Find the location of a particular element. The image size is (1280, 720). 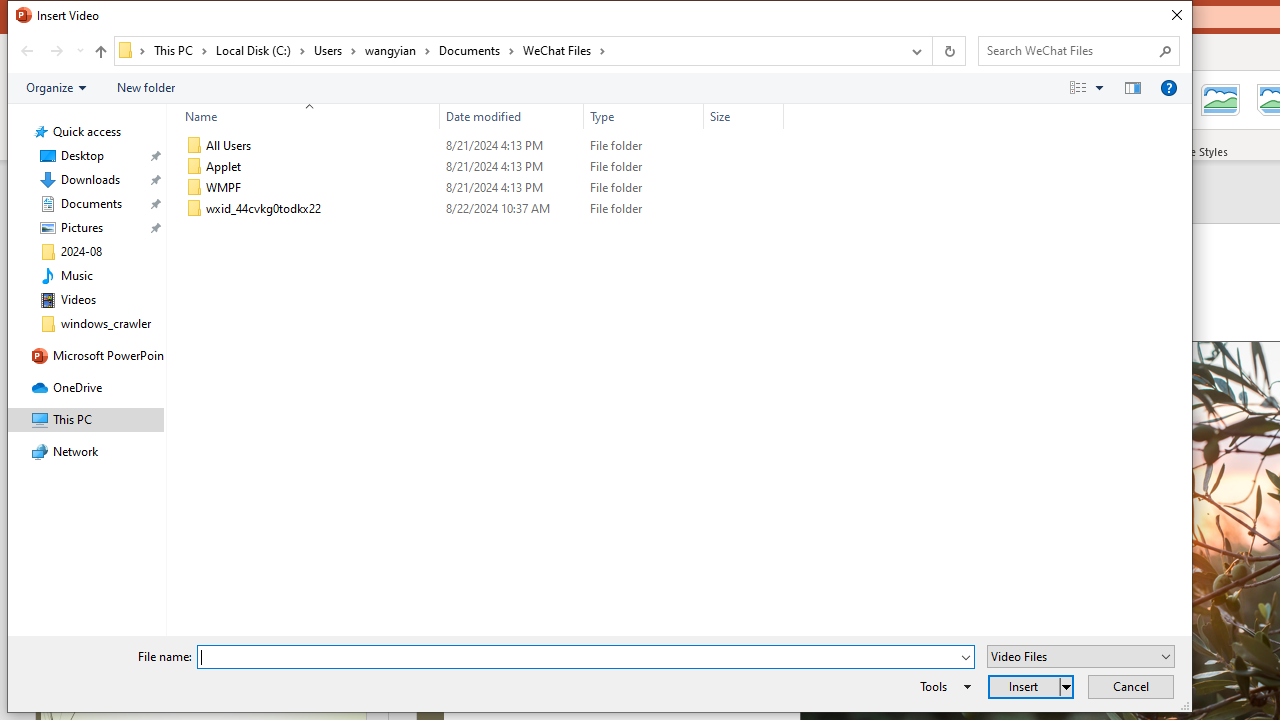

wxid_44cvkg0todkx22 is located at coordinates (480, 209).